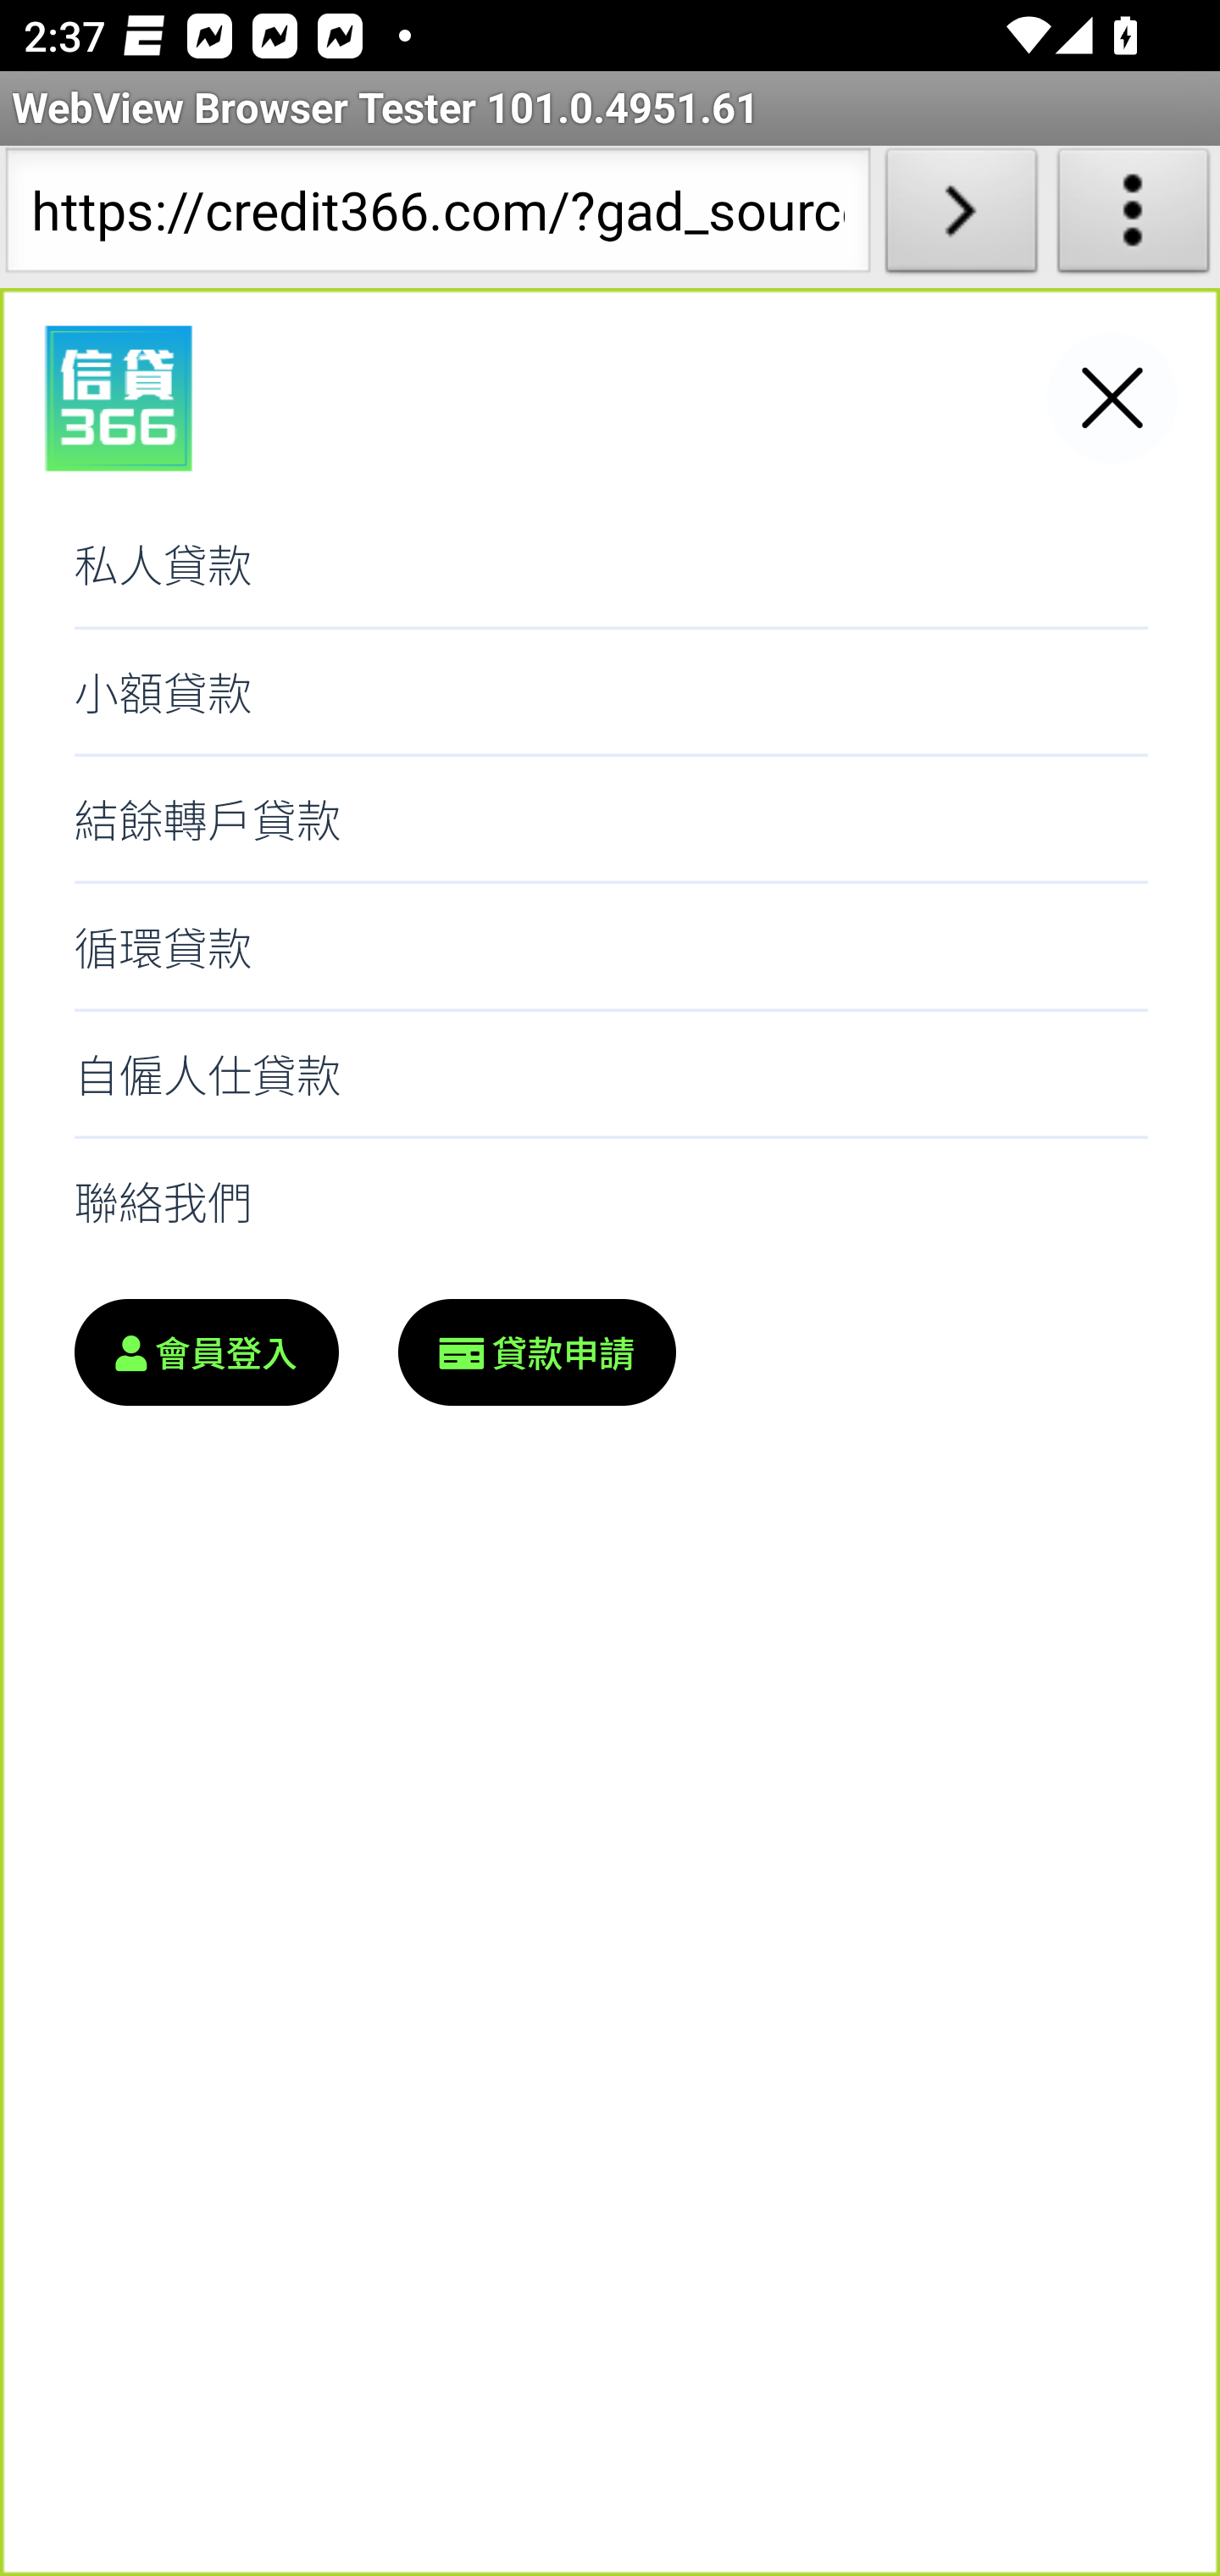 The width and height of the screenshot is (1220, 2576). Describe the element at coordinates (118, 399) in the screenshot. I see `logo` at that location.